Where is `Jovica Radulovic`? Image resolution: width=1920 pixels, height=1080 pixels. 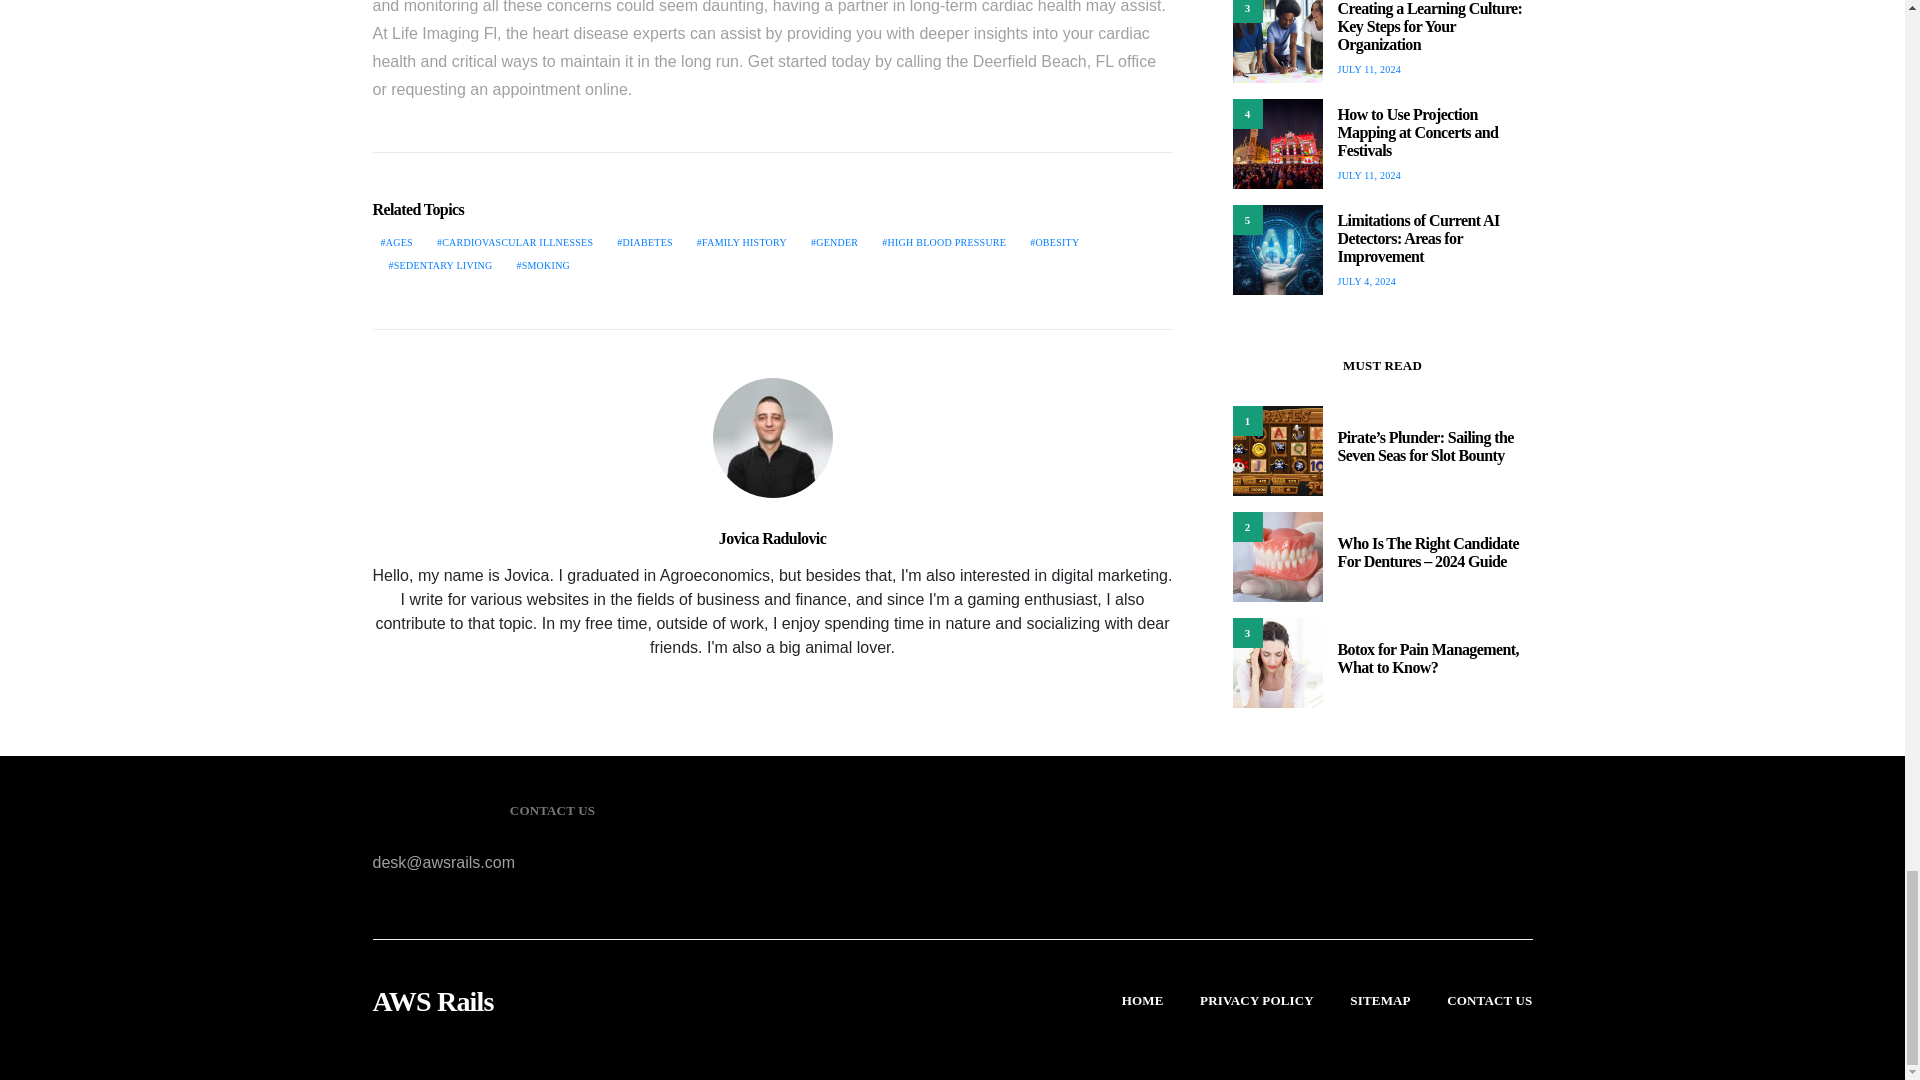
Jovica Radulovic is located at coordinates (772, 538).